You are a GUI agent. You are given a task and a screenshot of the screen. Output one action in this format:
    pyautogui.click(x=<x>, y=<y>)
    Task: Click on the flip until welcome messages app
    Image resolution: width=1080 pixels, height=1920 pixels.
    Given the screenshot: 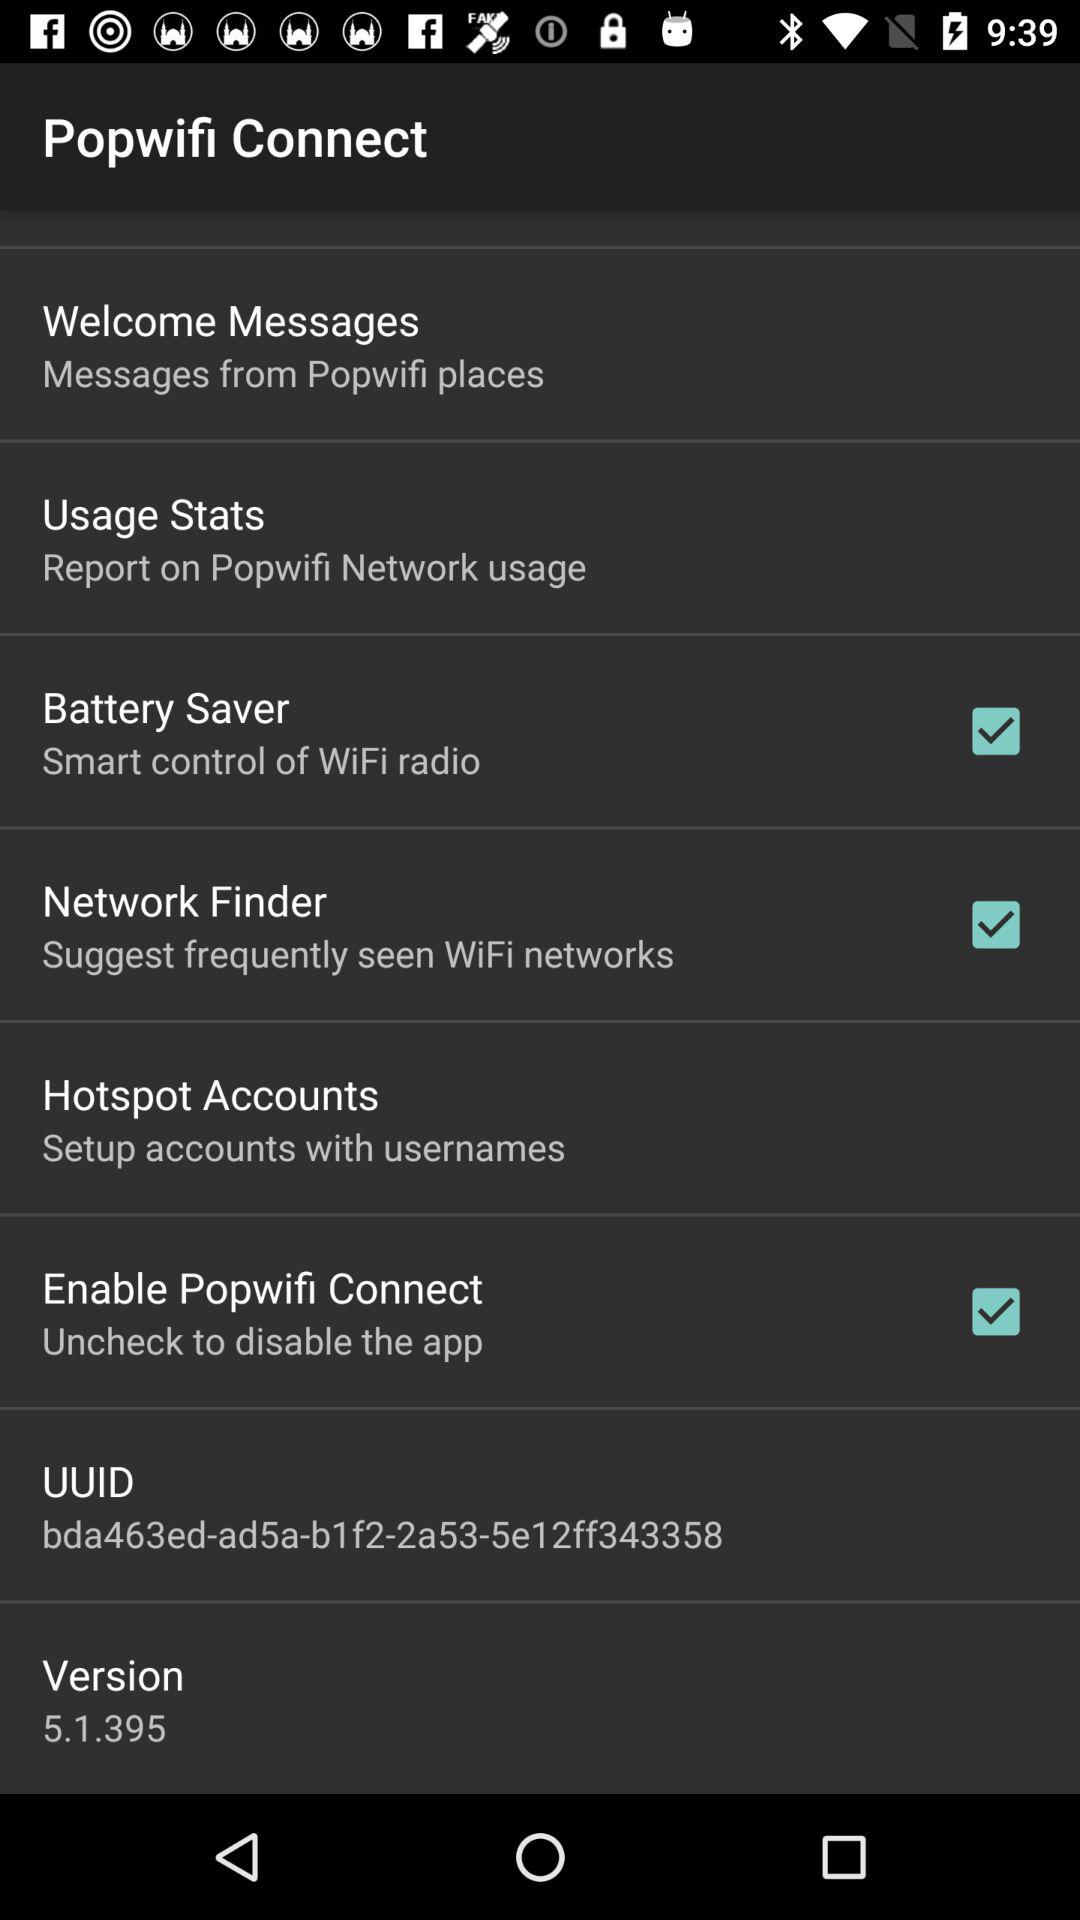 What is the action you would take?
    pyautogui.click(x=231, y=319)
    